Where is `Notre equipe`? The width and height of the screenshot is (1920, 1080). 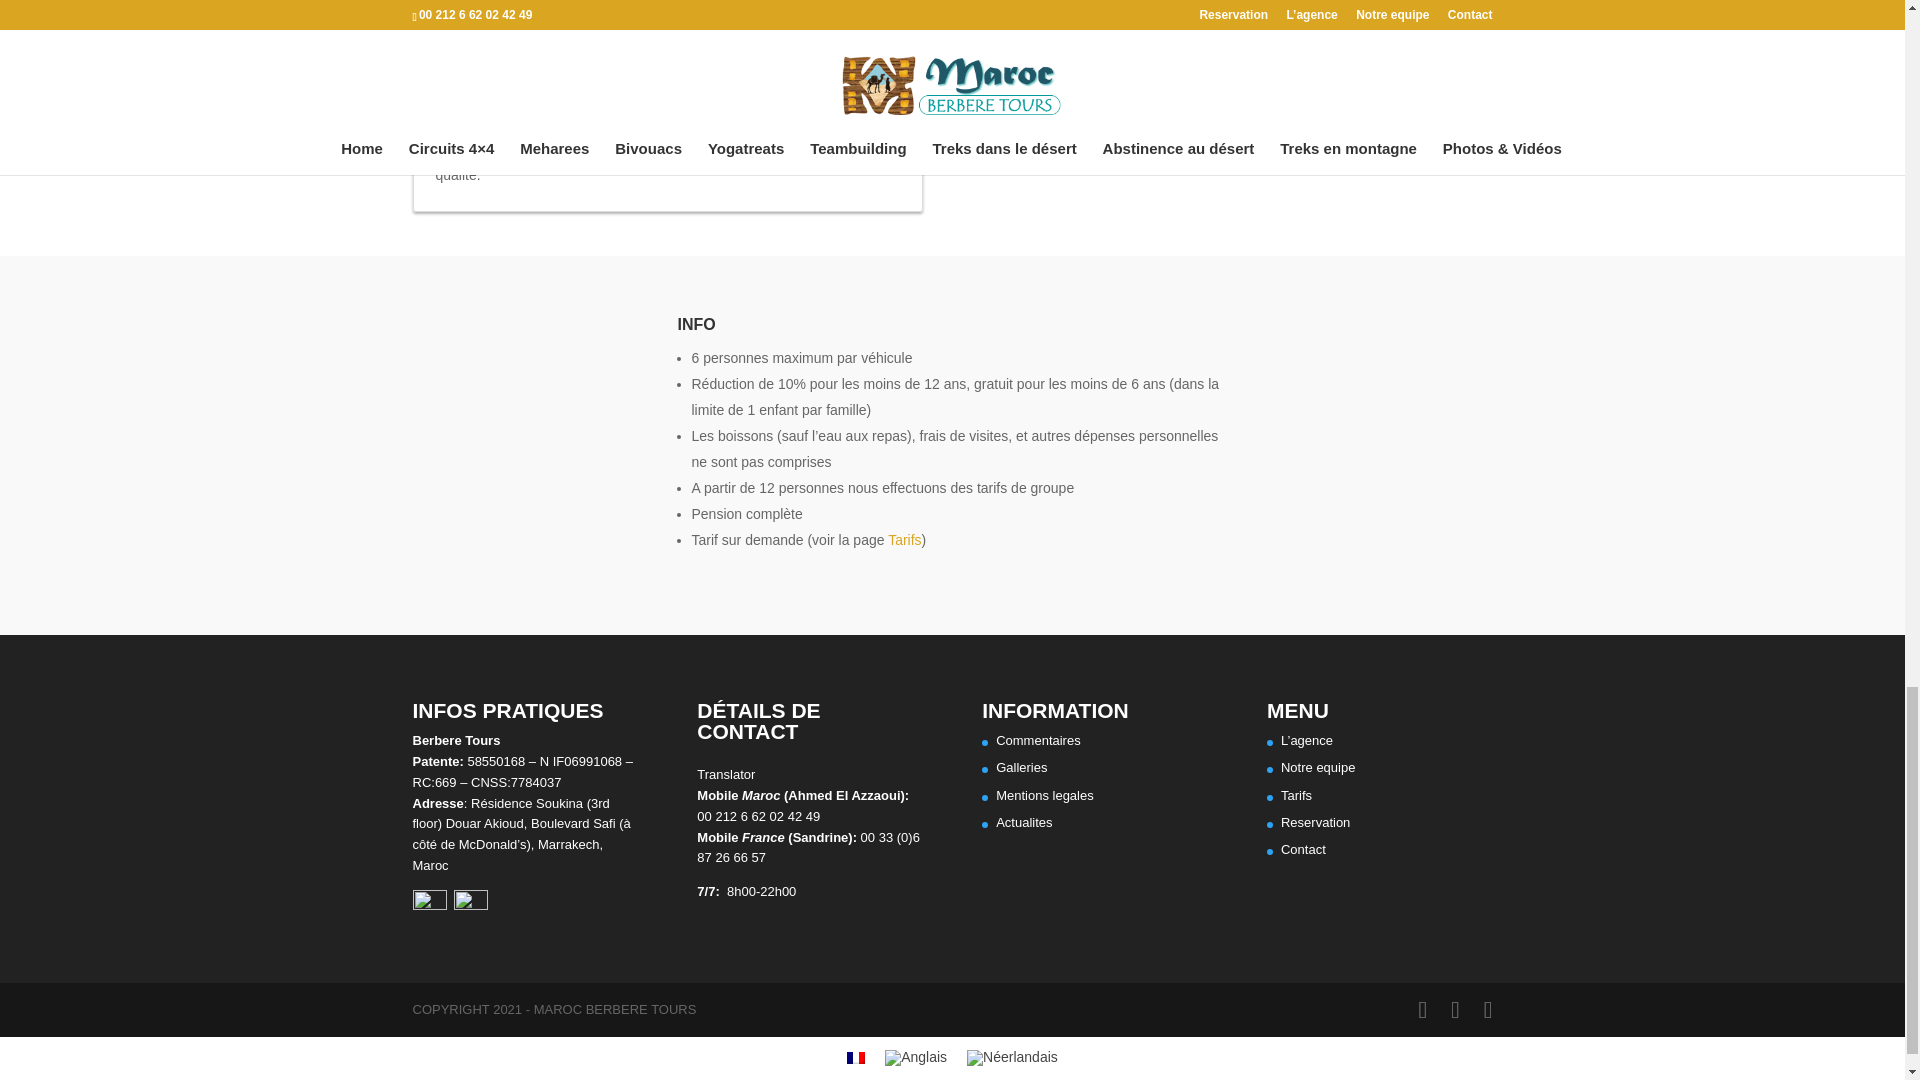 Notre equipe is located at coordinates (1318, 768).